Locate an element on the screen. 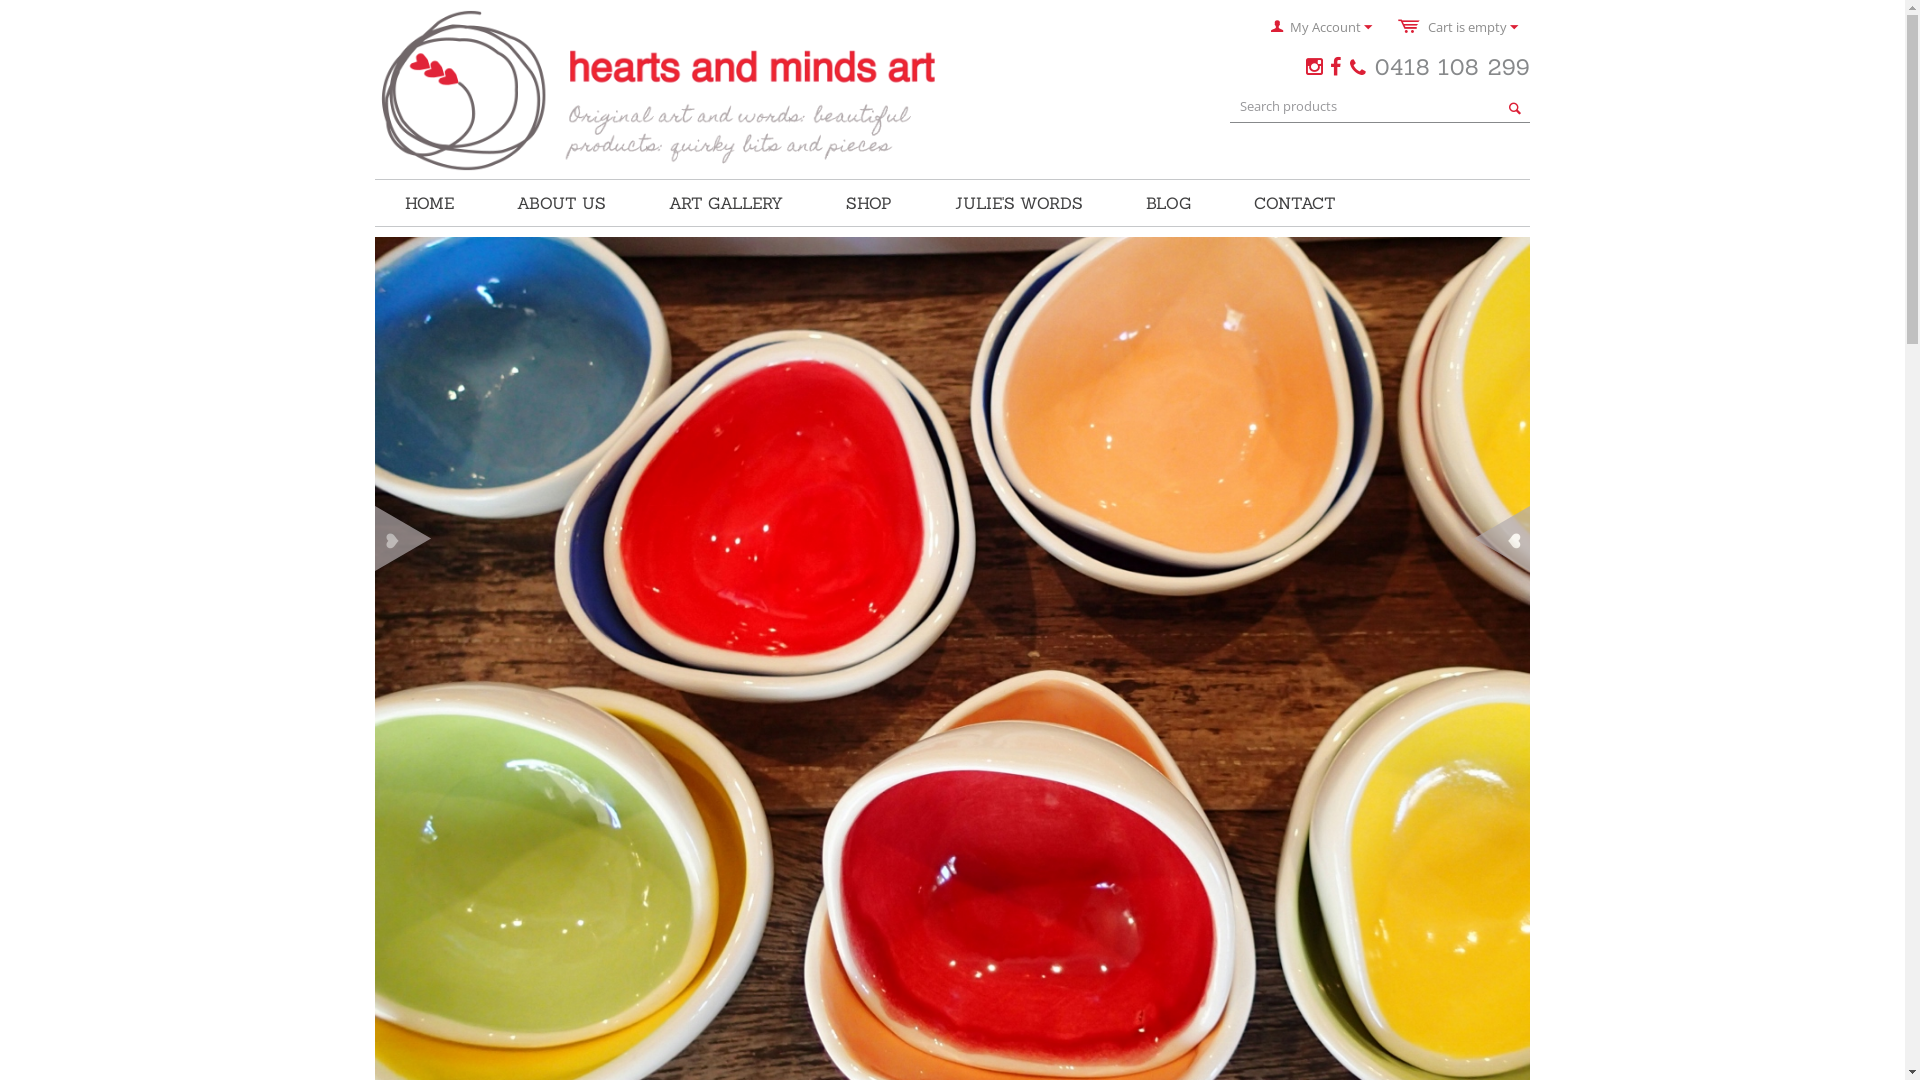  ABOUT US is located at coordinates (562, 203).